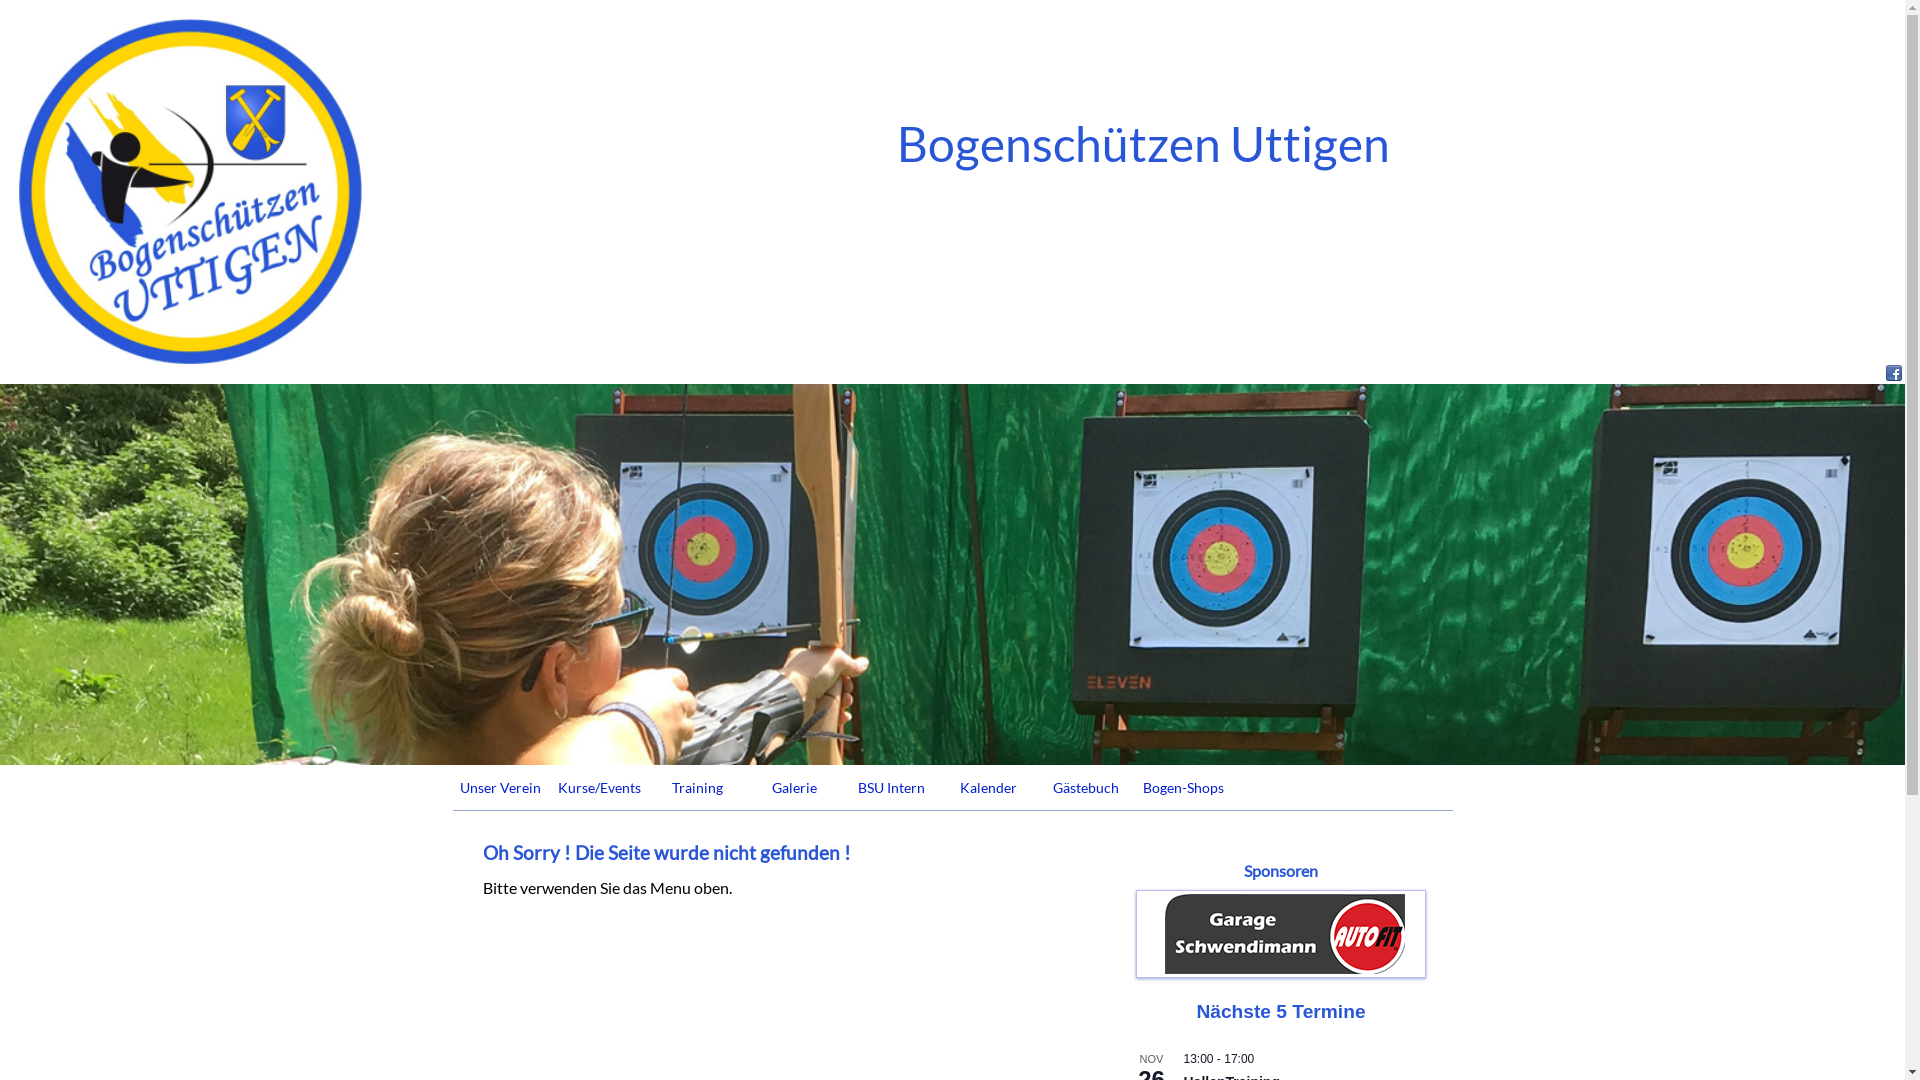  I want to click on BSU Intern, so click(892, 788).